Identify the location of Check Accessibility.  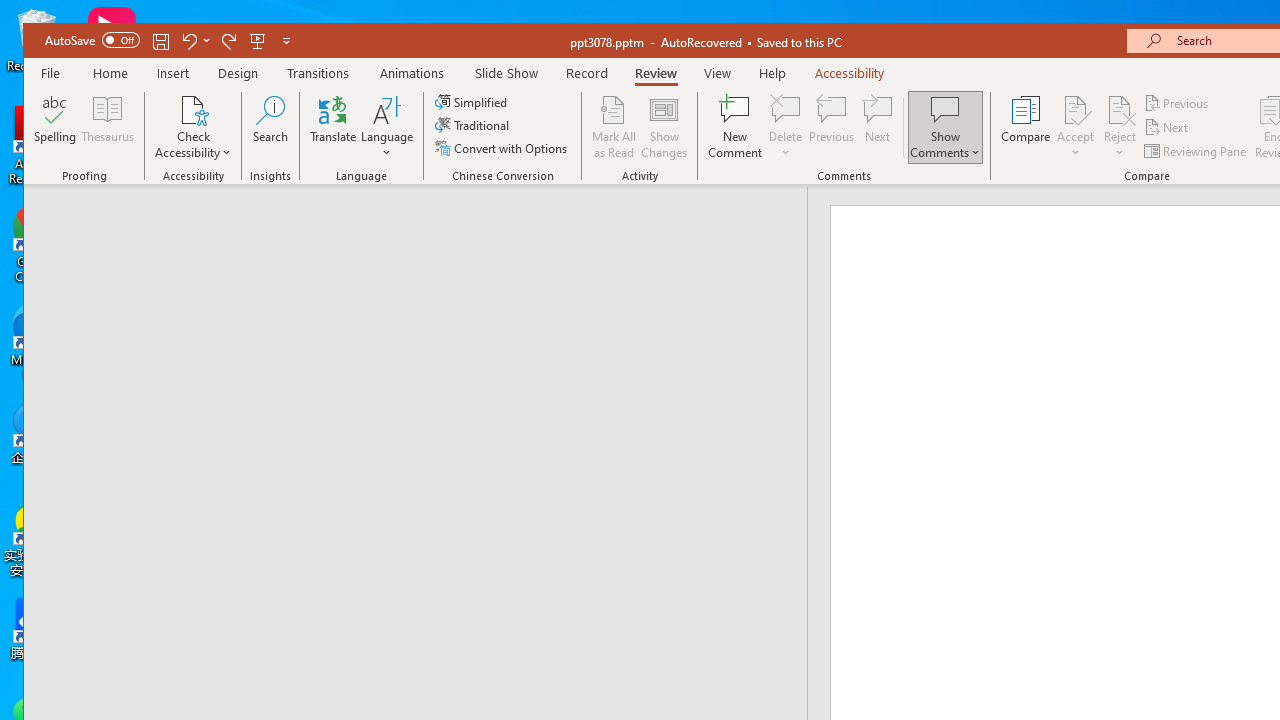
(194, 109).